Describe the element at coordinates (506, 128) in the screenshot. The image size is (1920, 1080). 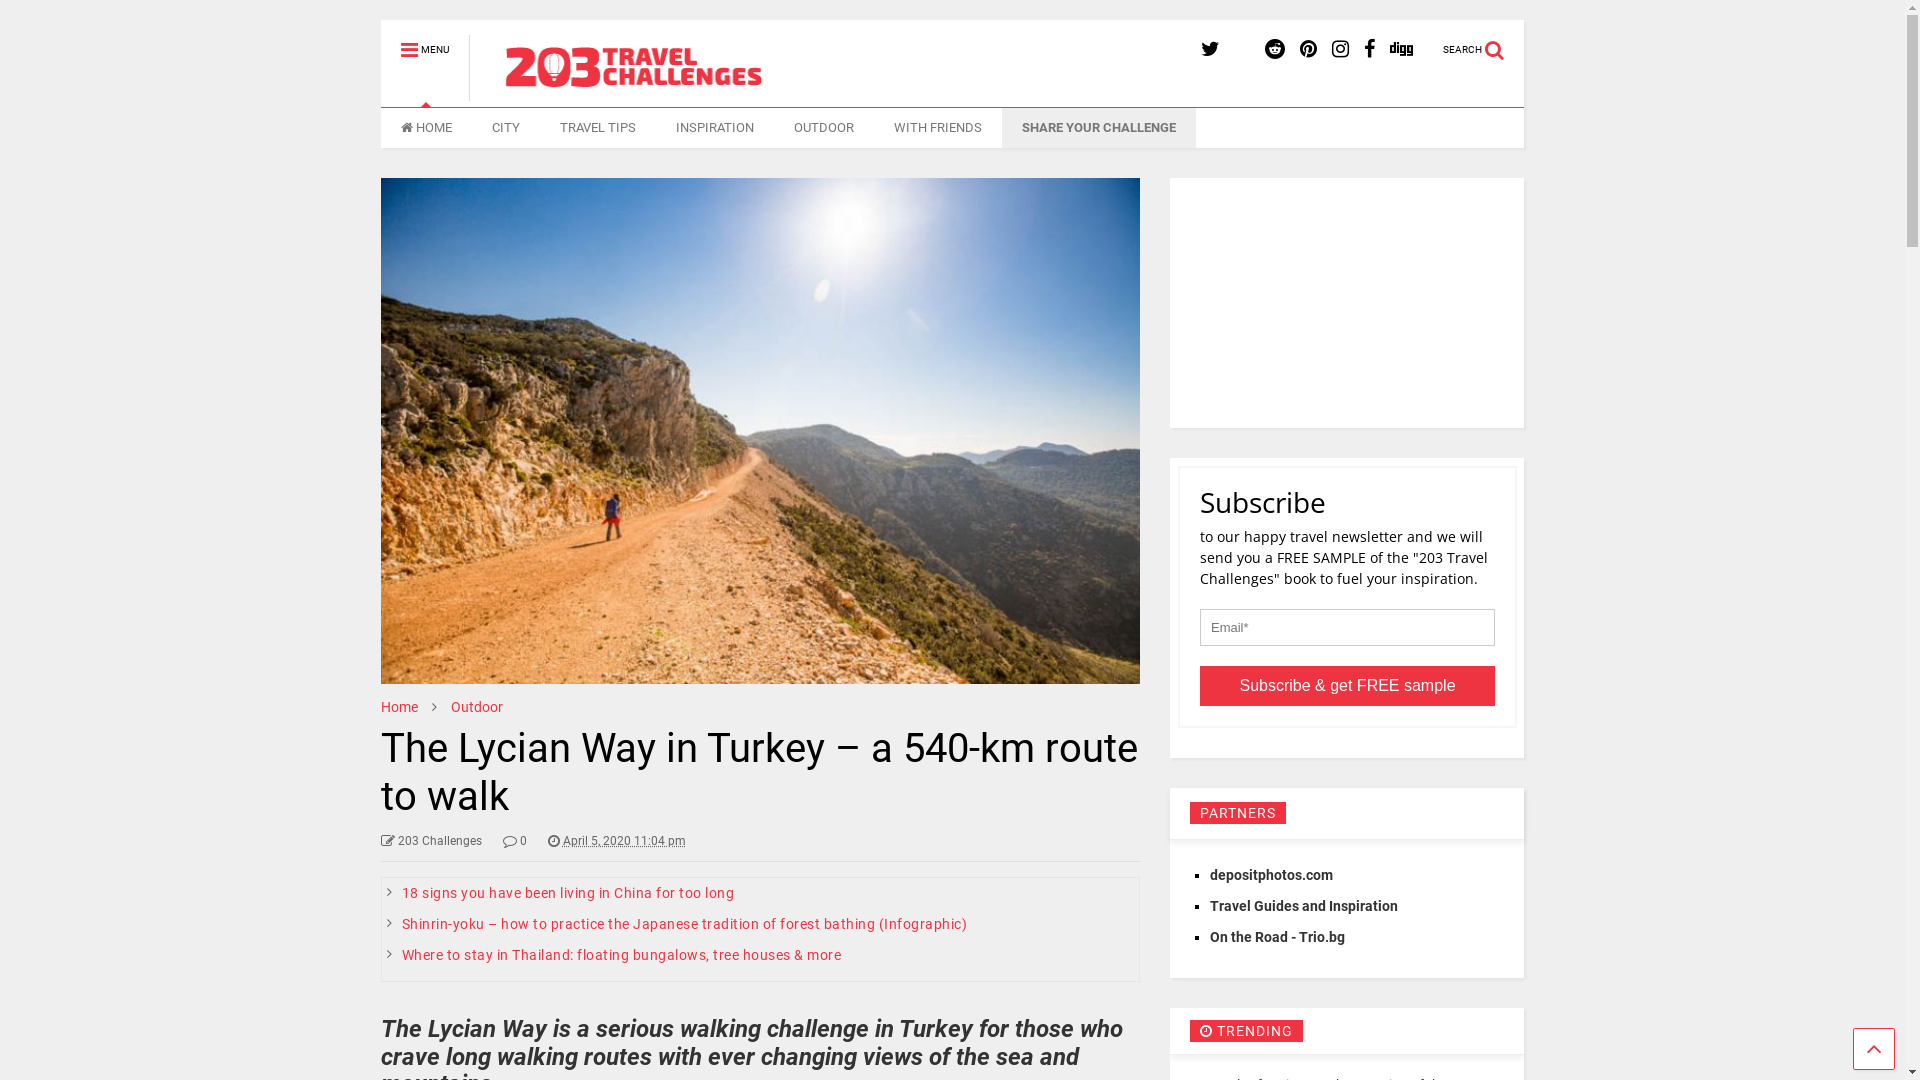
I see `CITY` at that location.